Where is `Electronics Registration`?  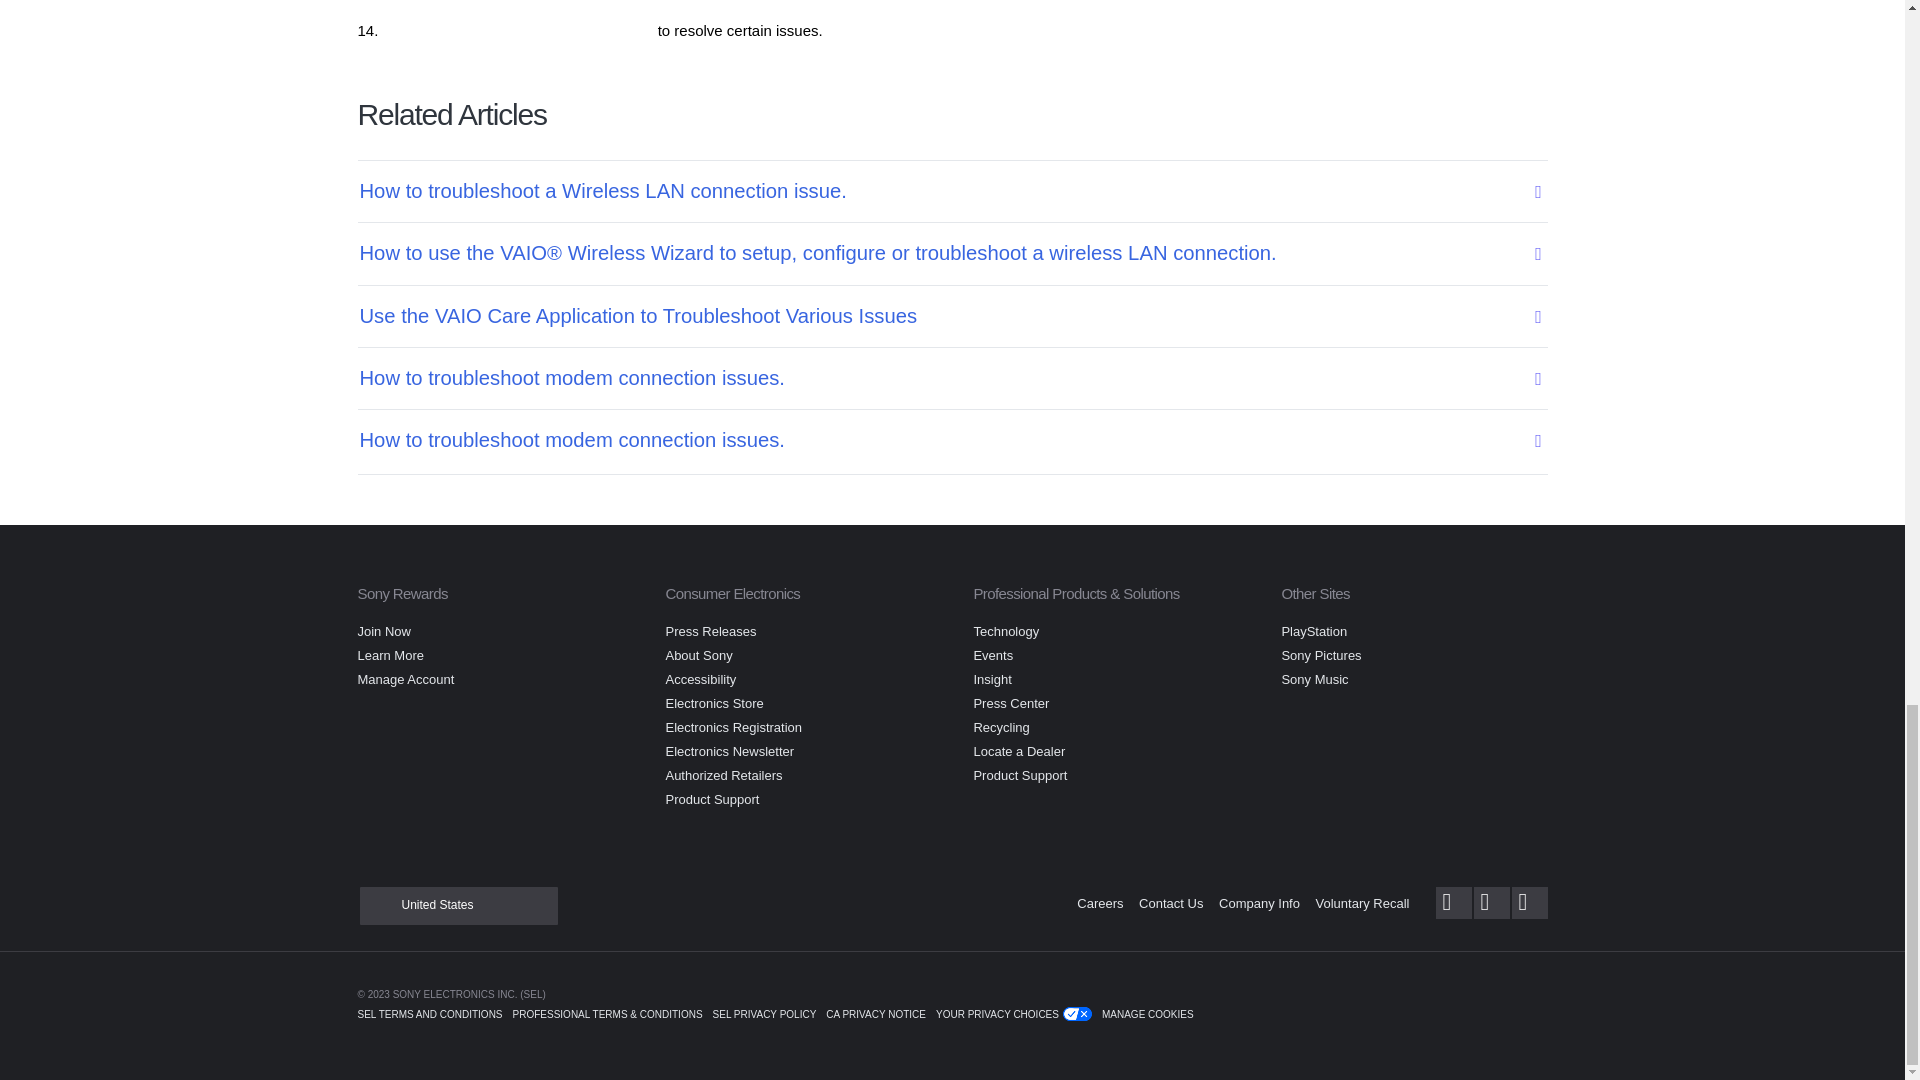
Electronics Registration is located at coordinates (733, 728).